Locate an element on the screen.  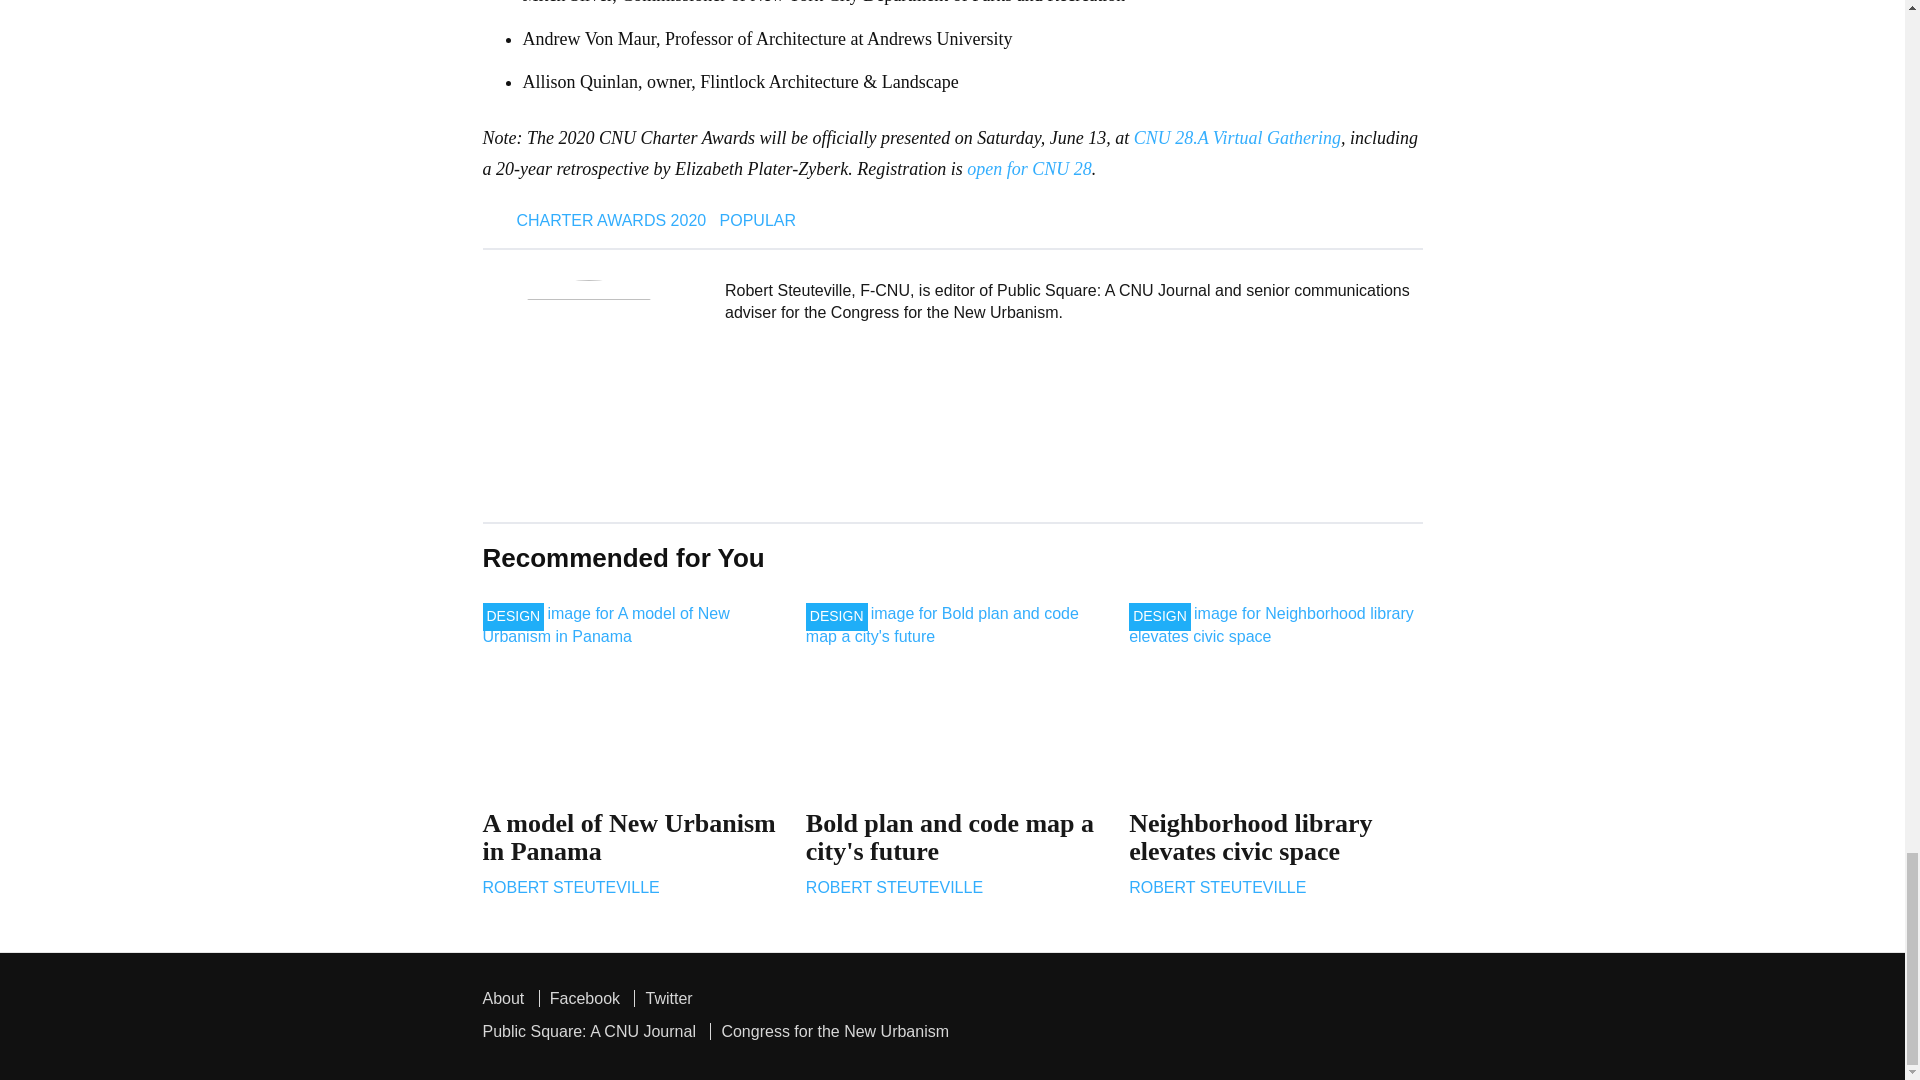
Bold plan and code map a city's future is located at coordinates (952, 696).